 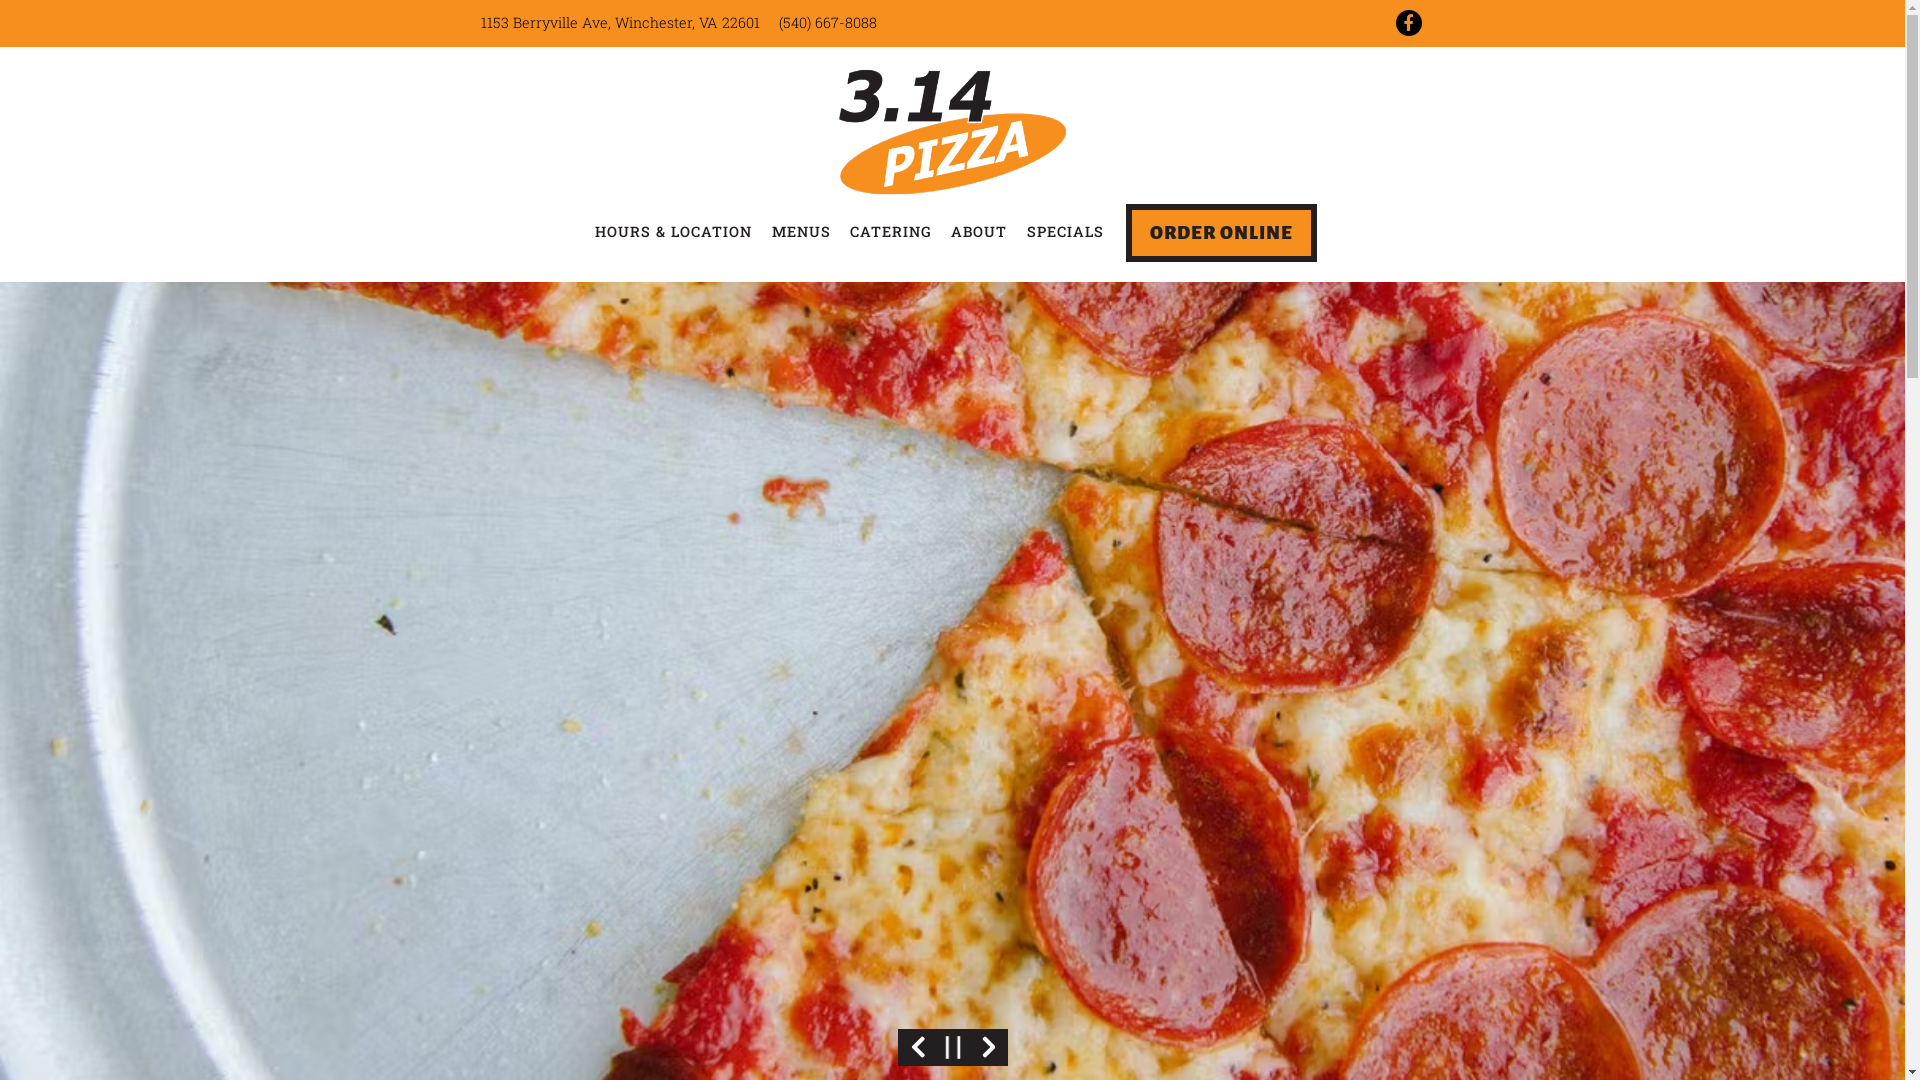 I want to click on ABOUT, so click(x=978, y=232).